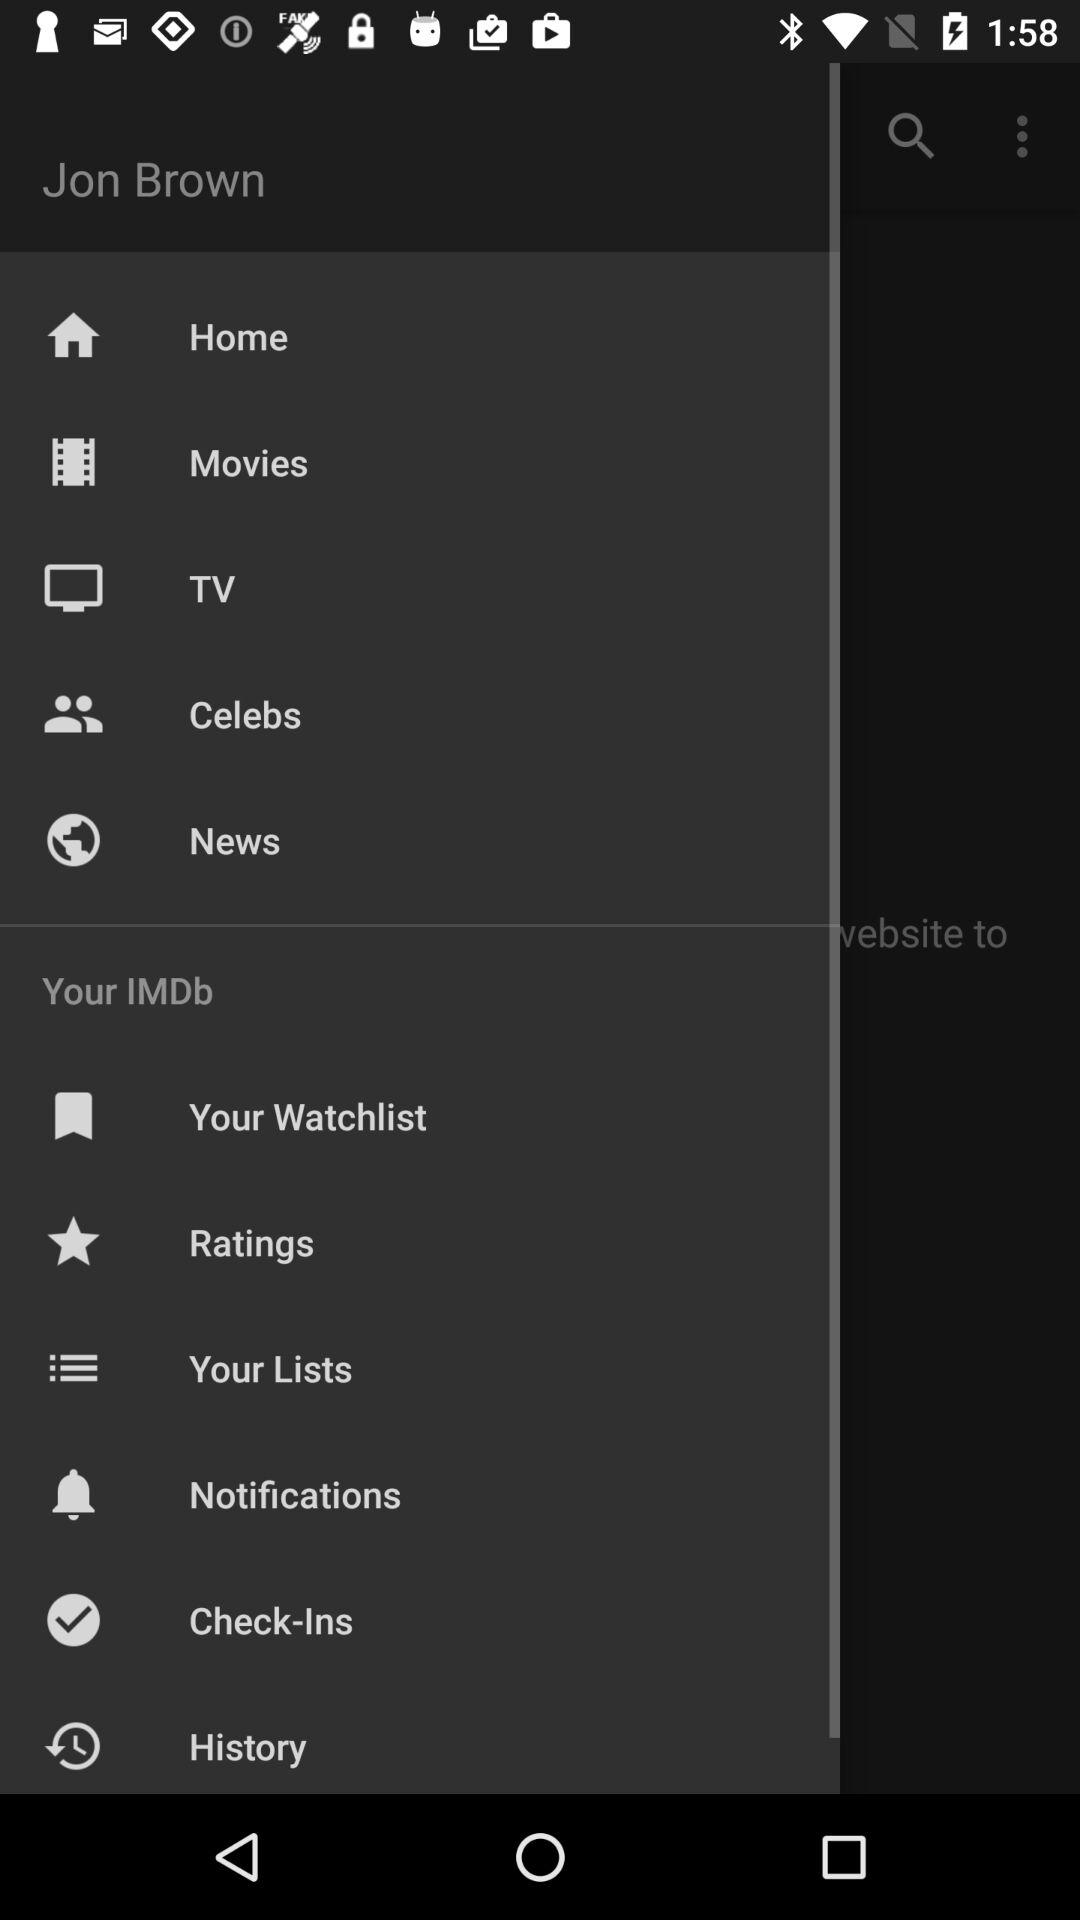 This screenshot has width=1080, height=1920. I want to click on click the search icon which is on the top right side, so click(912, 136).